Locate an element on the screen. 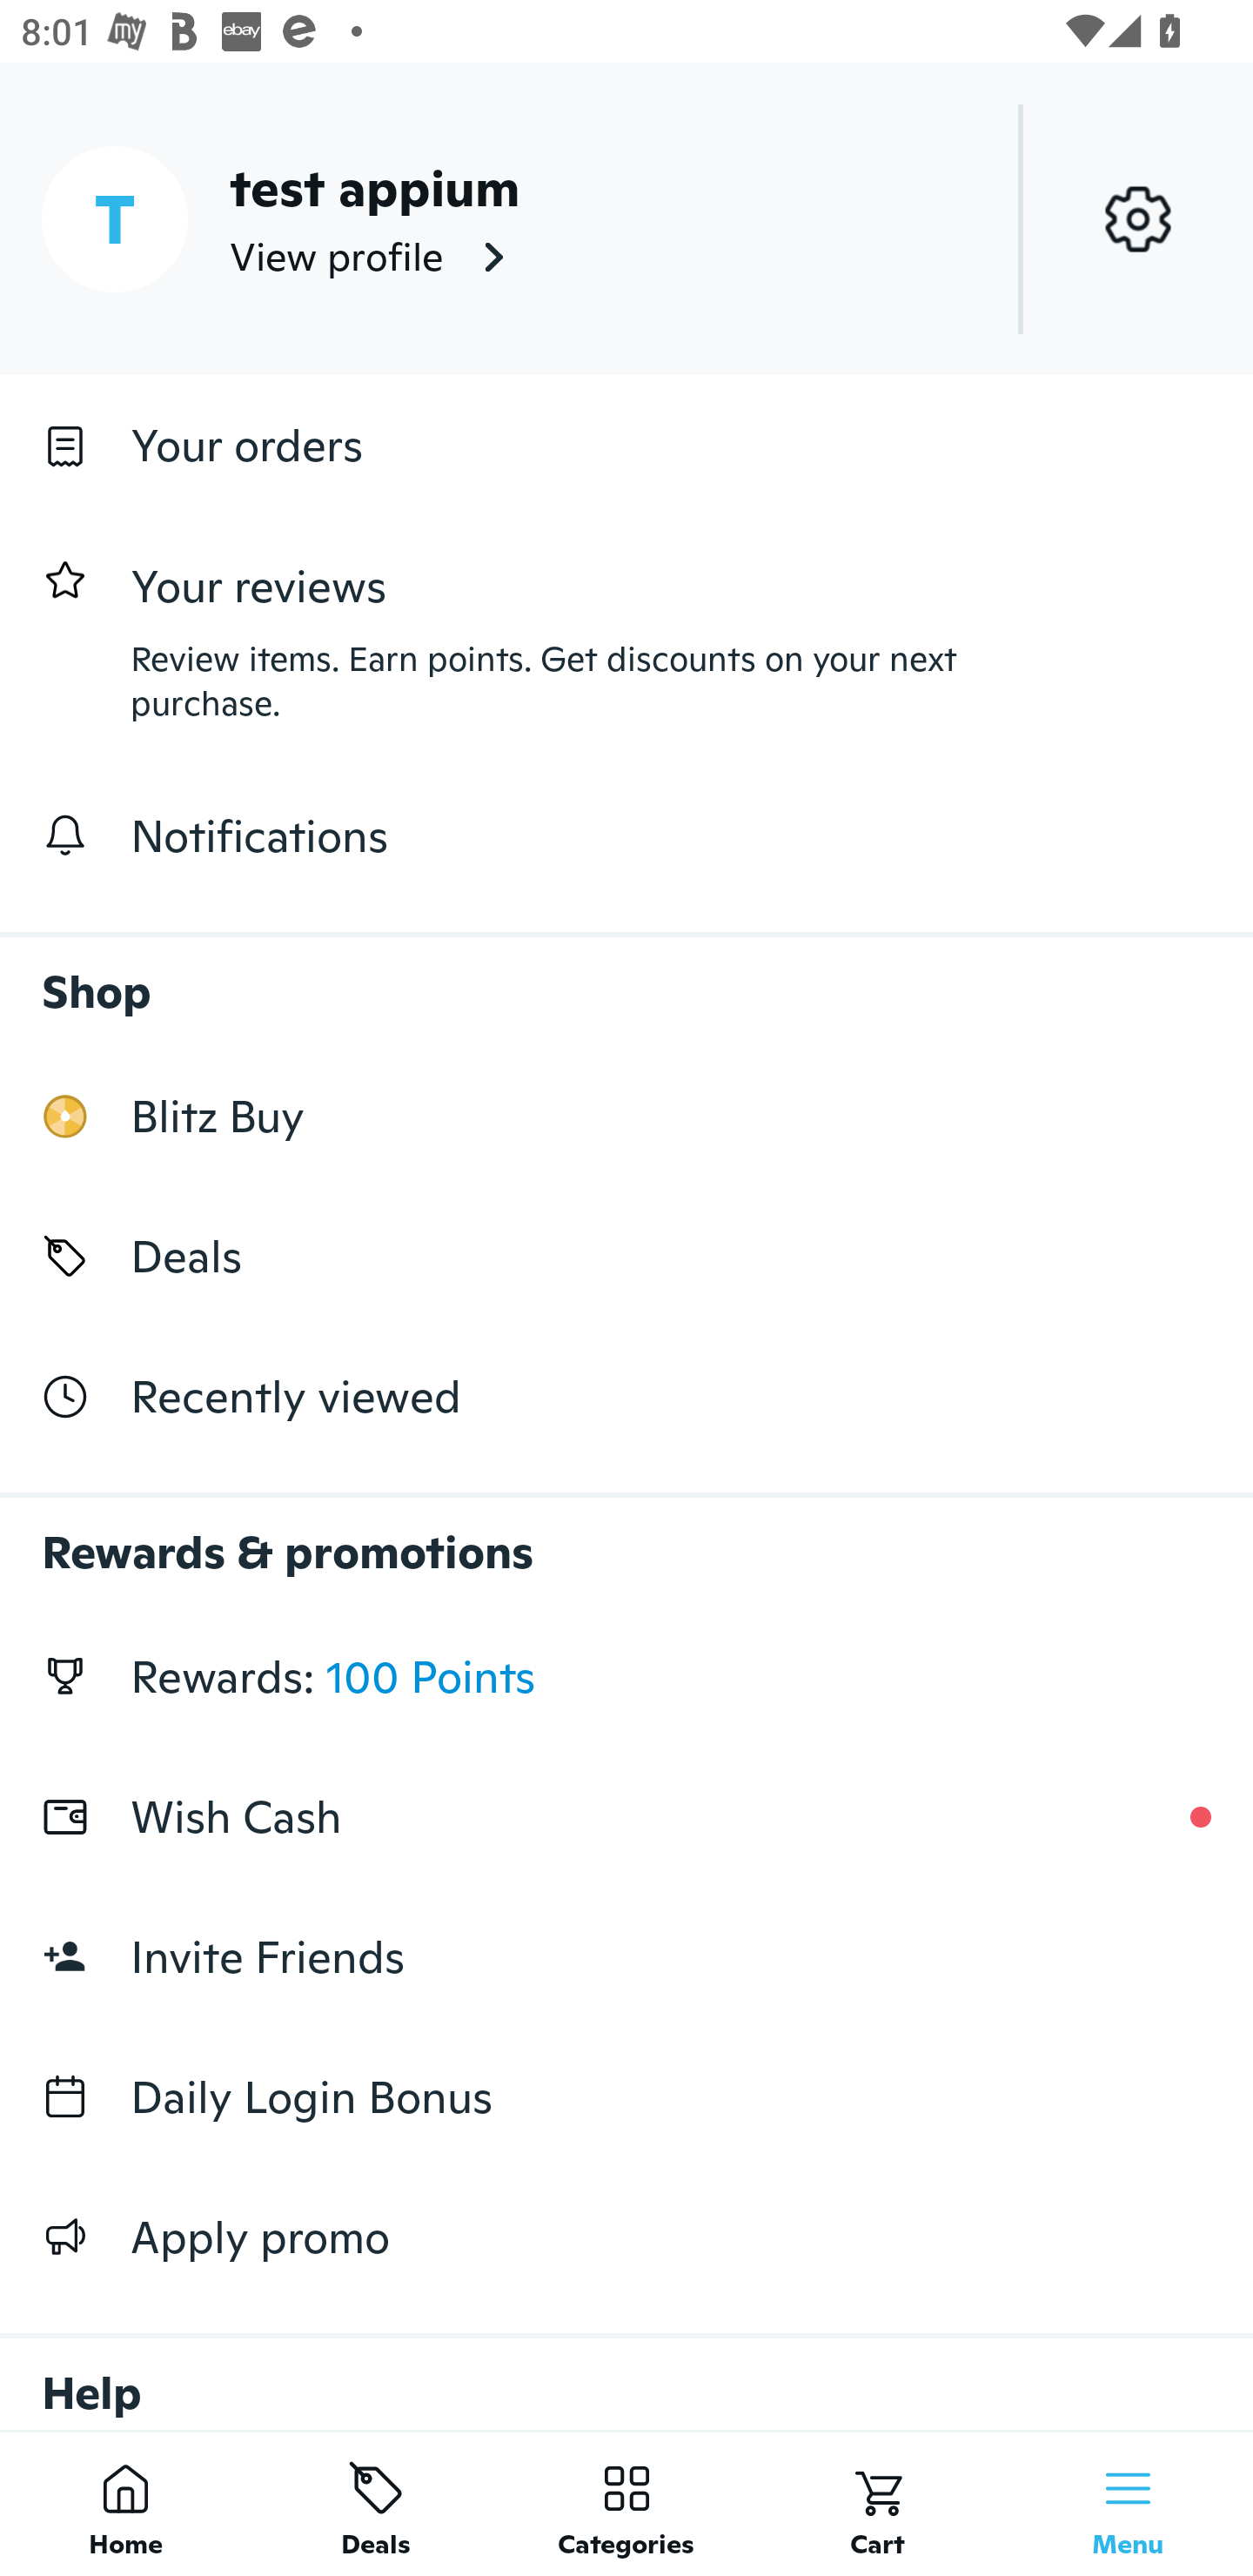 This screenshot has width=1253, height=2576. Shop is located at coordinates (626, 976).